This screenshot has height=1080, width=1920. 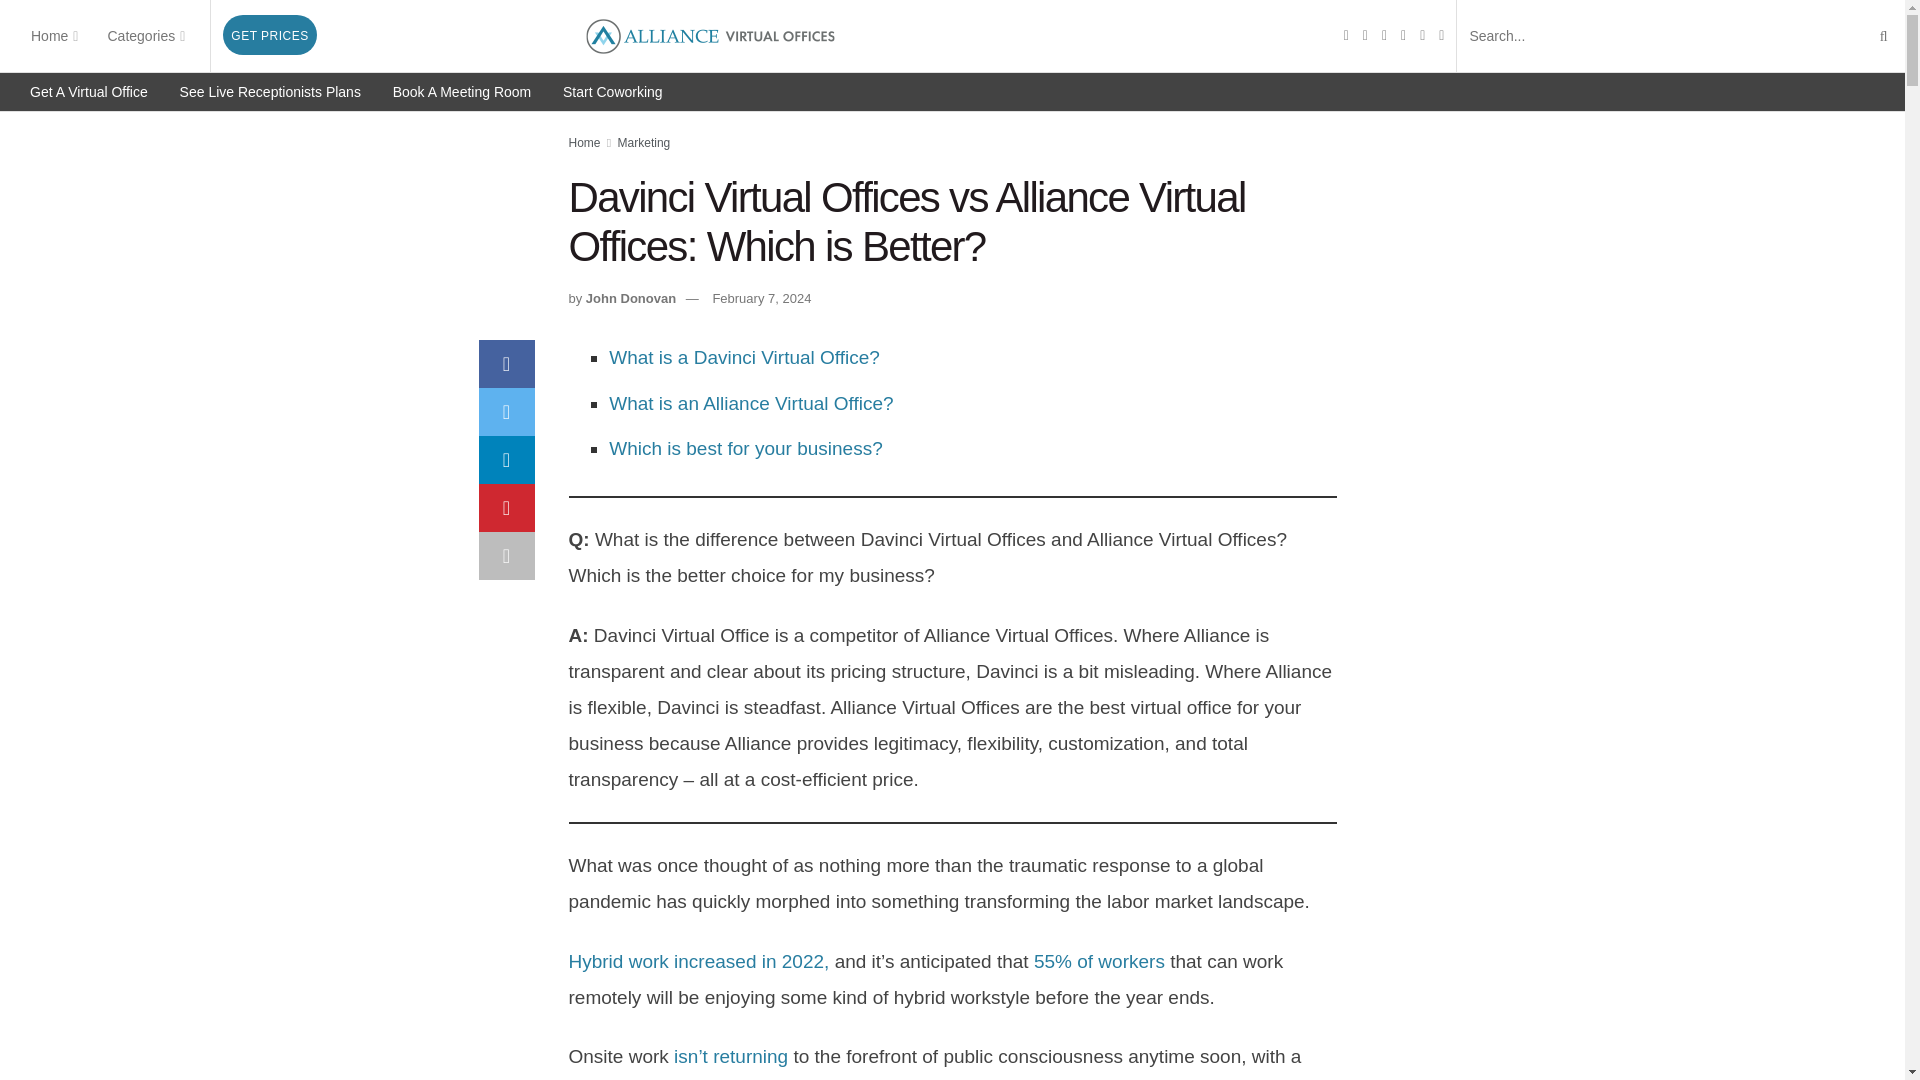 What do you see at coordinates (644, 143) in the screenshot?
I see `Marketing` at bounding box center [644, 143].